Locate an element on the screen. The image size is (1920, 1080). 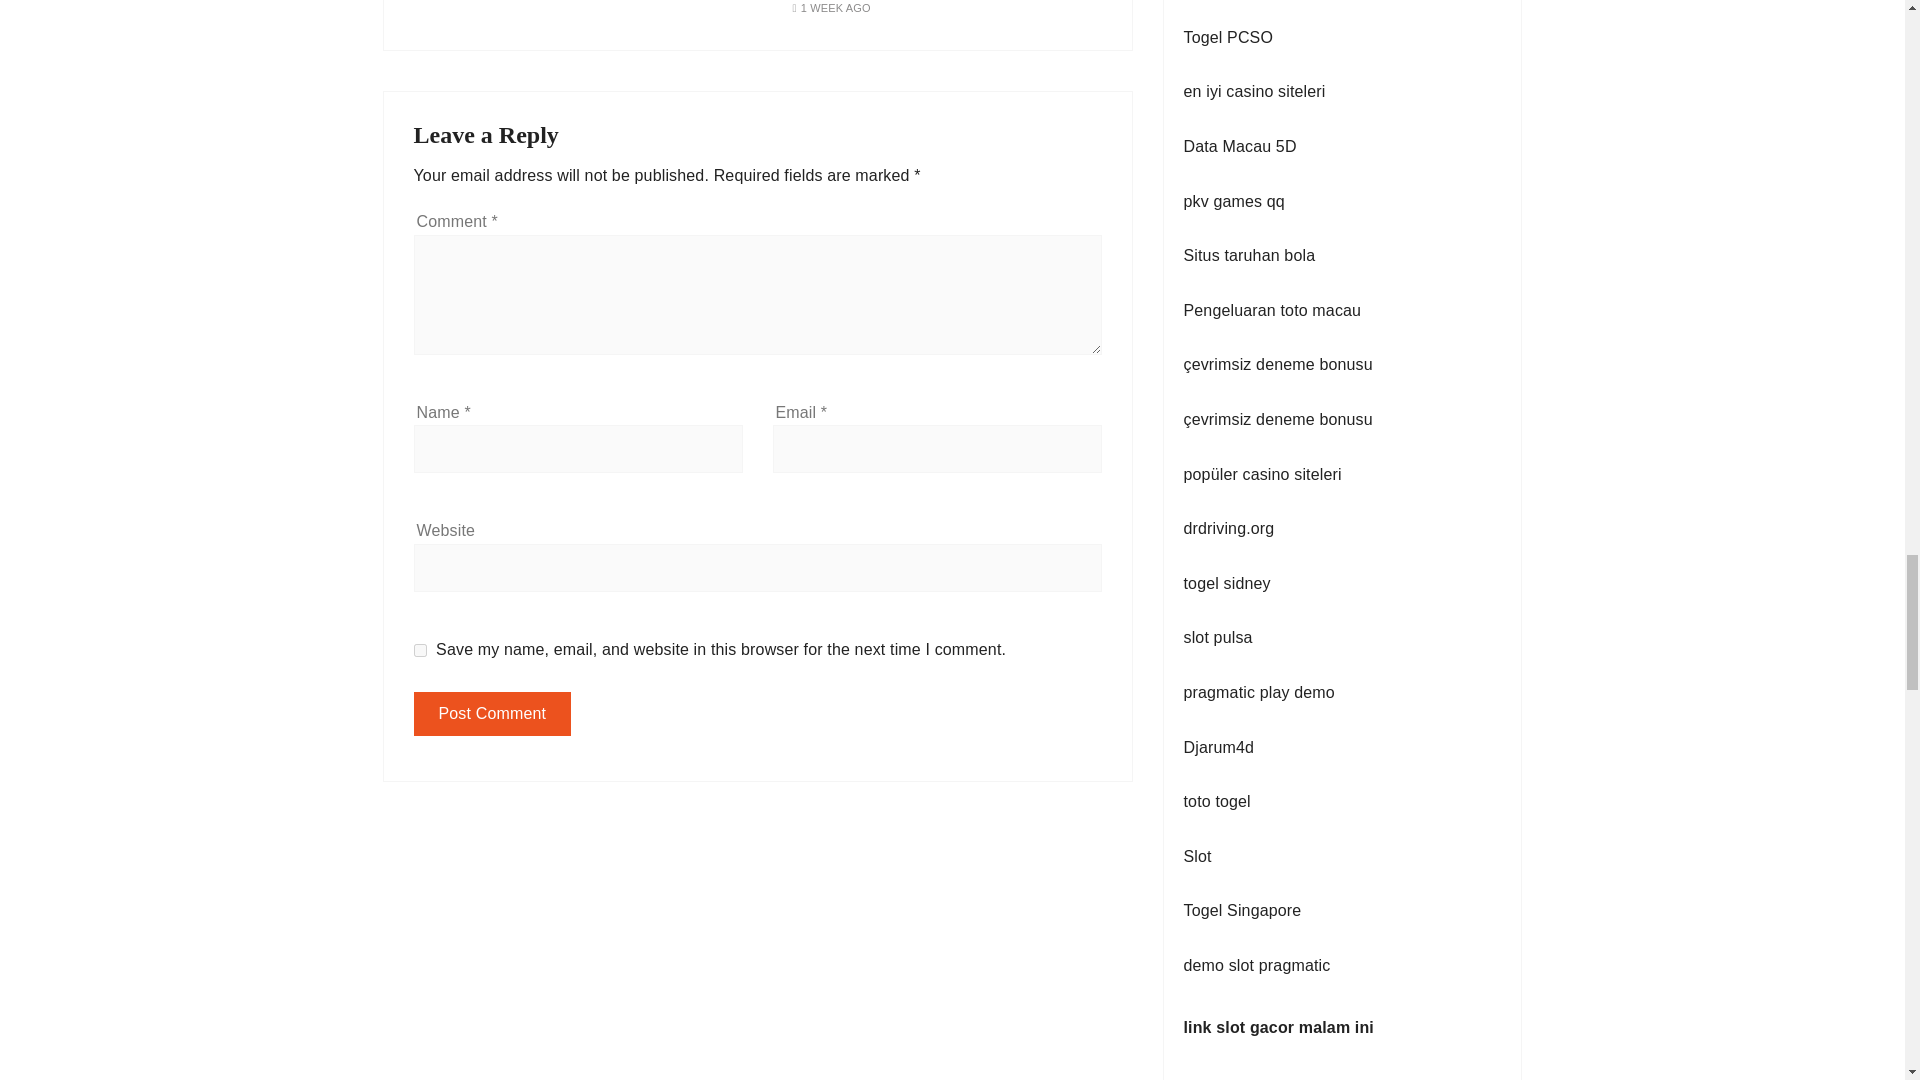
Post Comment is located at coordinates (493, 714).